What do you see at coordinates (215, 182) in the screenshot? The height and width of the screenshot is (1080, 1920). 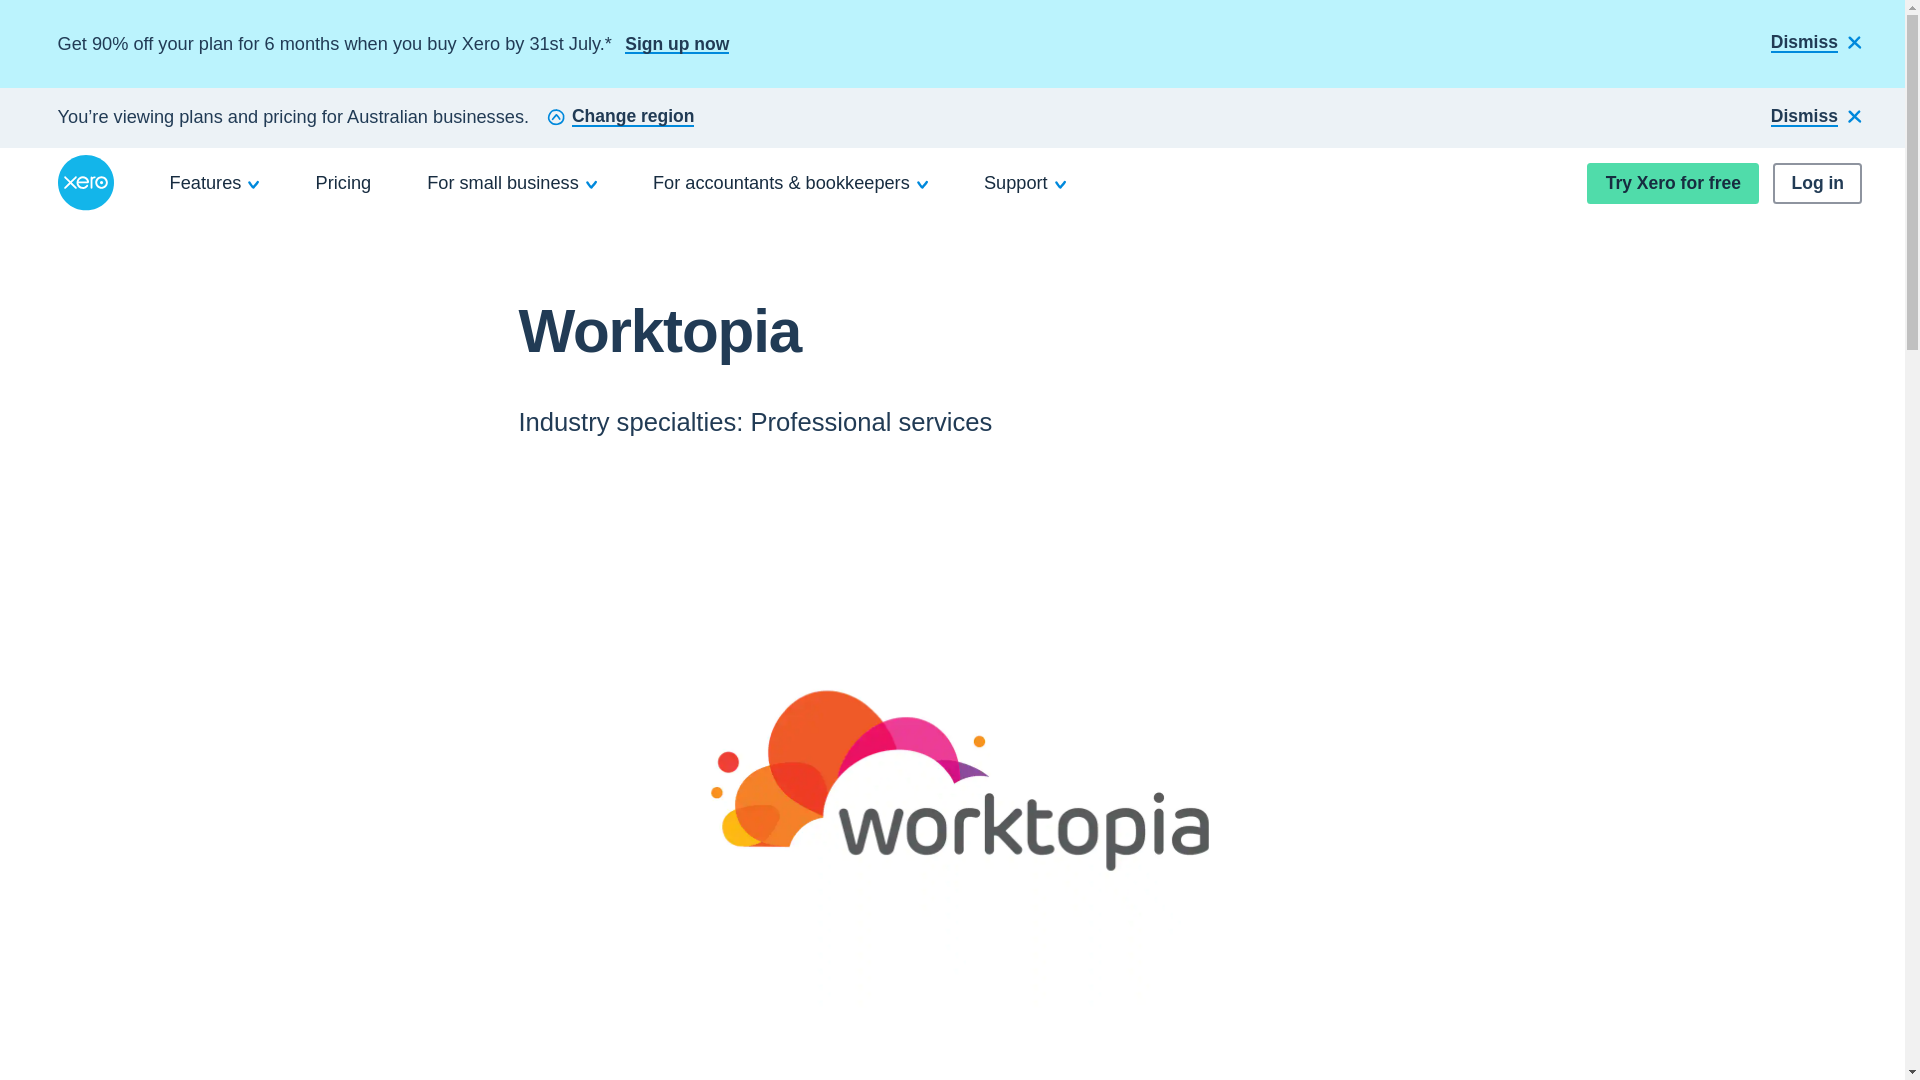 I see `Features` at bounding box center [215, 182].